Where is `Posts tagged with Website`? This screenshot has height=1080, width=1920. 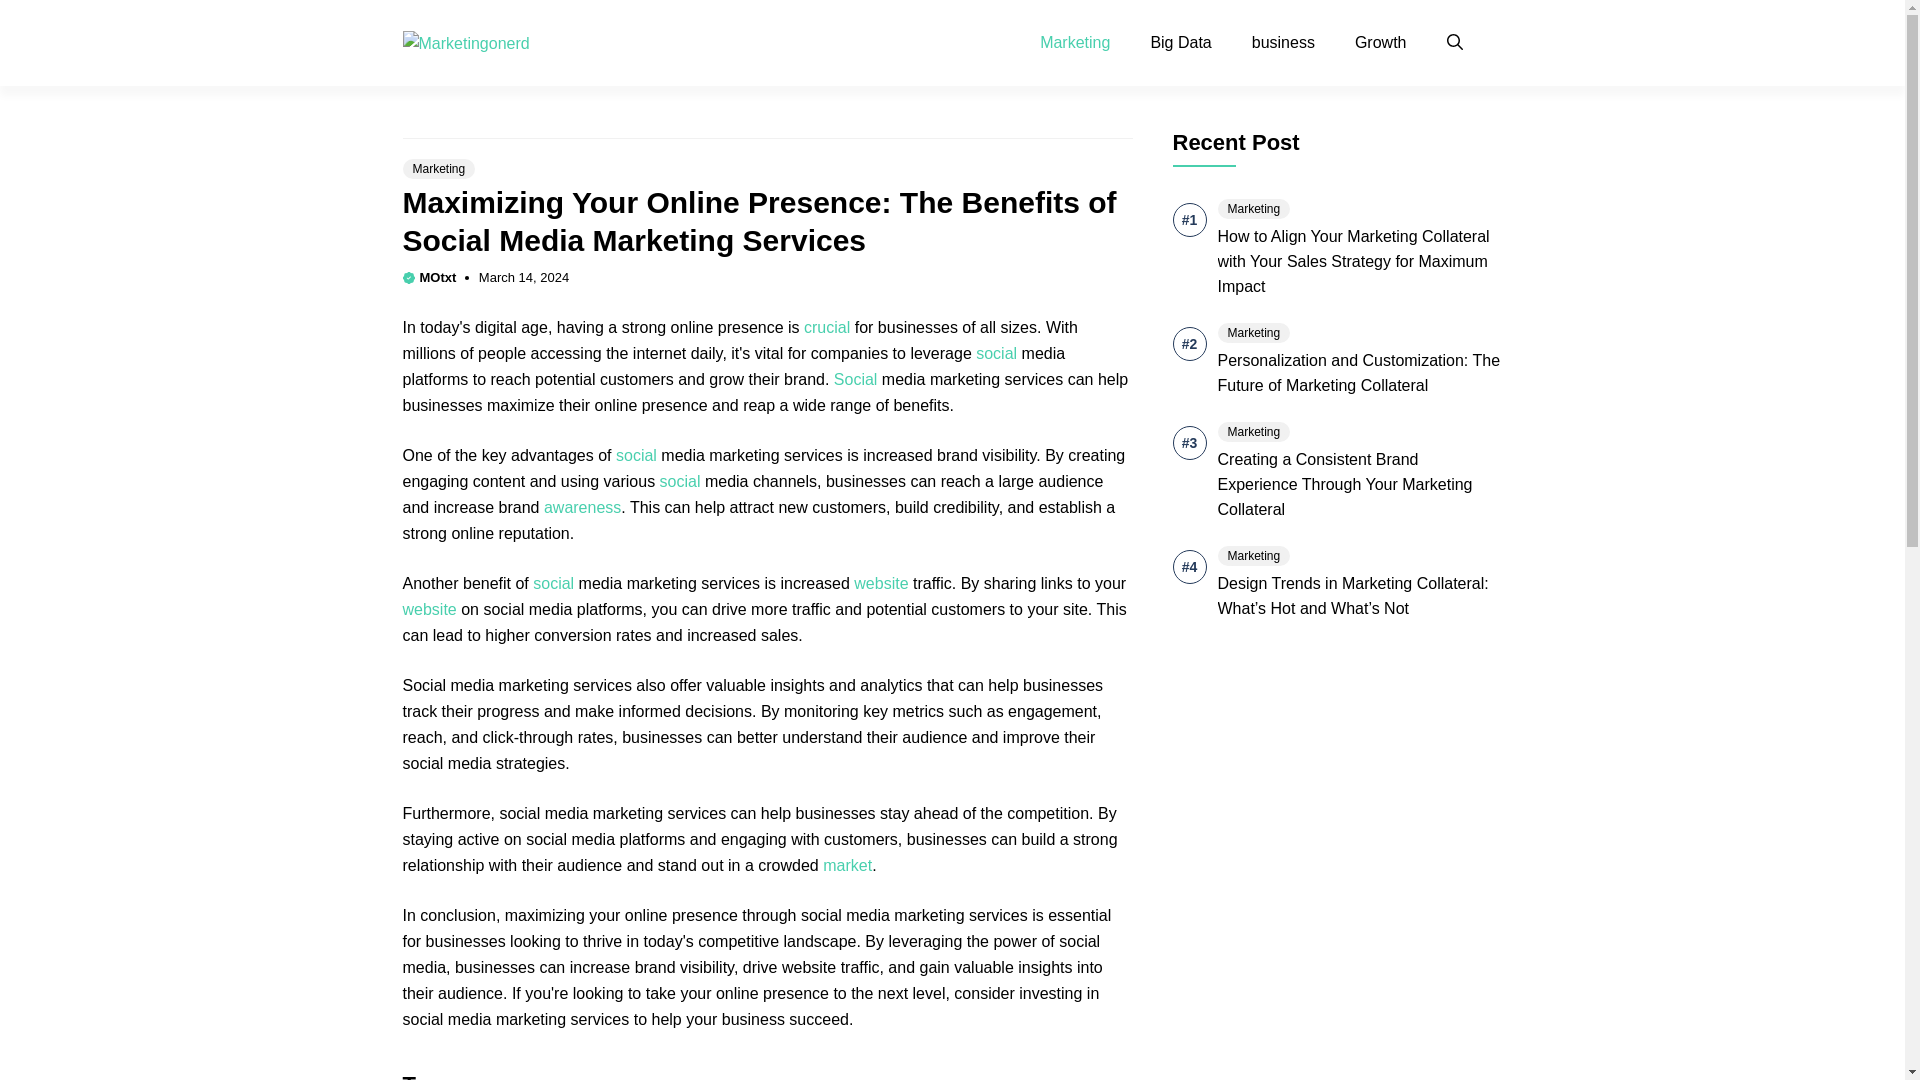 Posts tagged with Website is located at coordinates (428, 608).